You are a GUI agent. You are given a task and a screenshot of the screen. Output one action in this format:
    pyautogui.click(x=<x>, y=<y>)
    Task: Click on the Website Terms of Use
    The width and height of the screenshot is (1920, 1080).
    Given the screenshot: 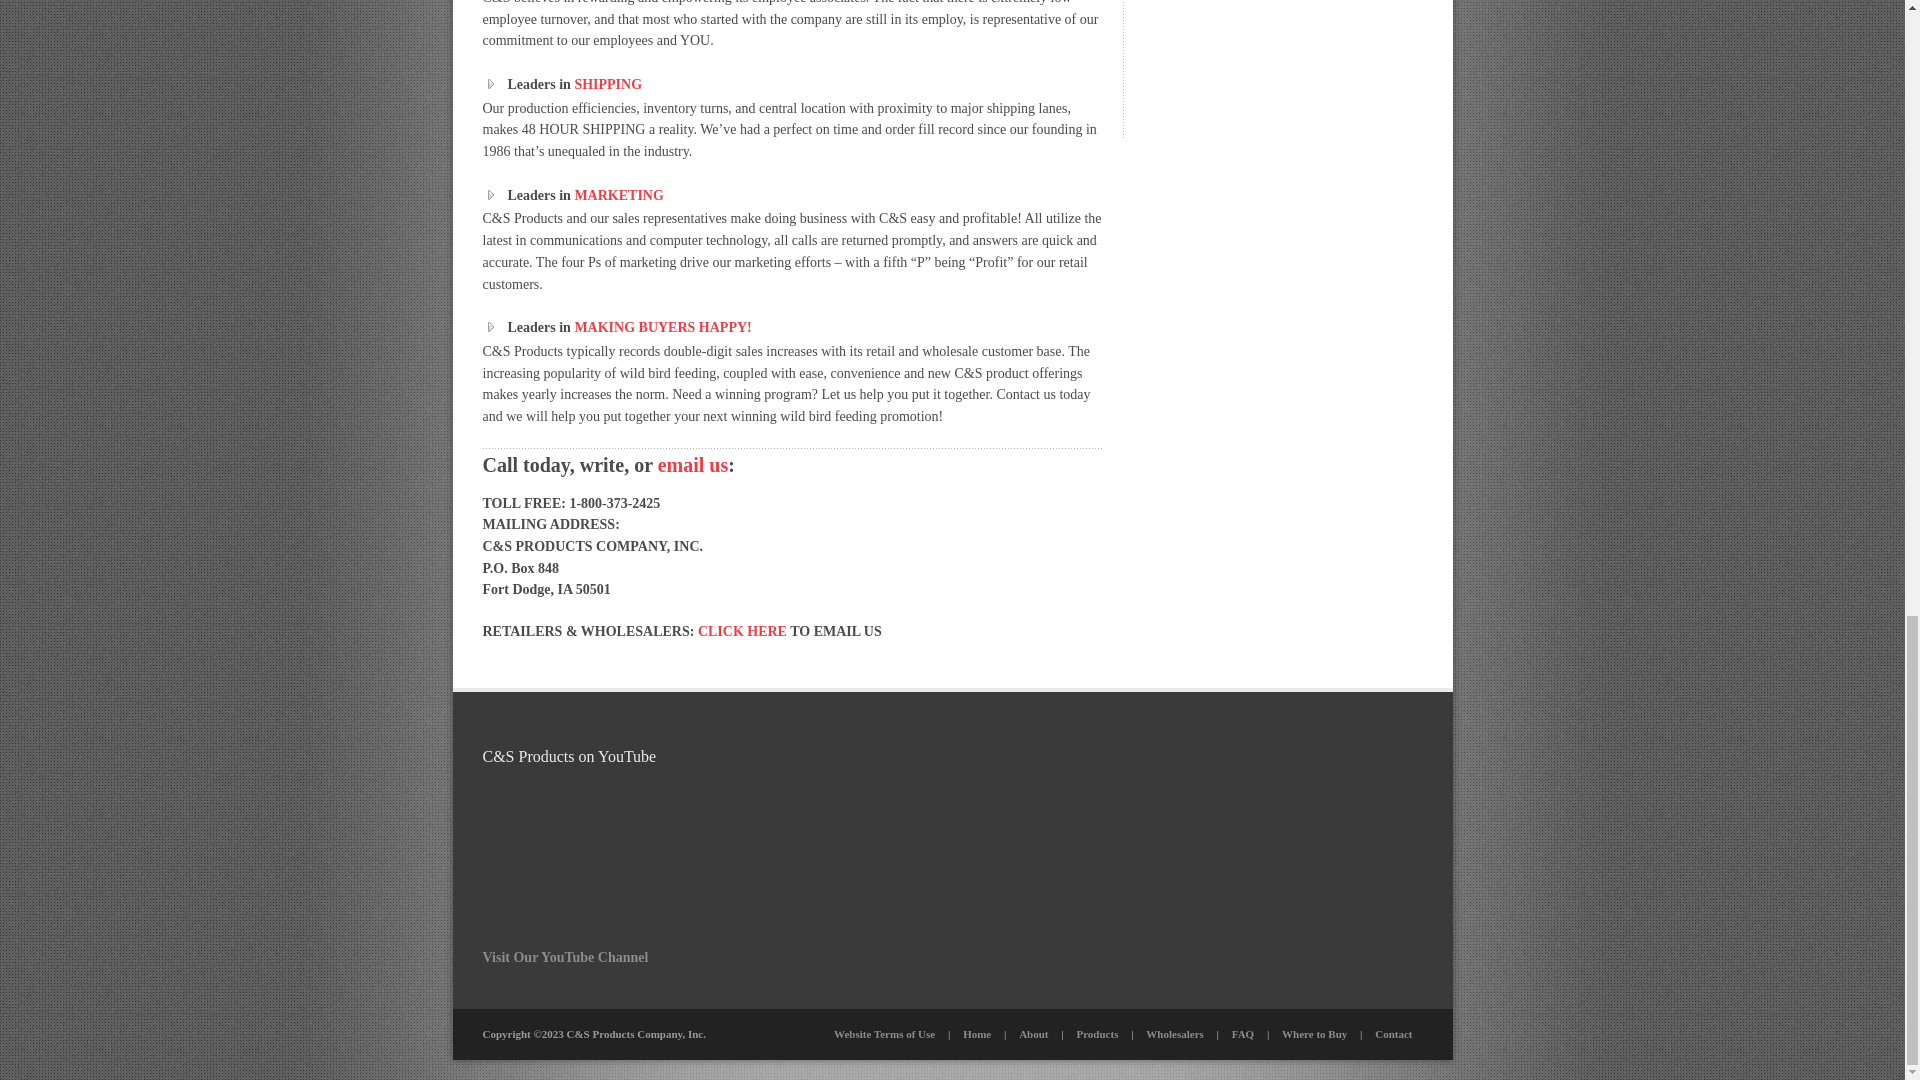 What is the action you would take?
    pyautogui.click(x=884, y=1034)
    